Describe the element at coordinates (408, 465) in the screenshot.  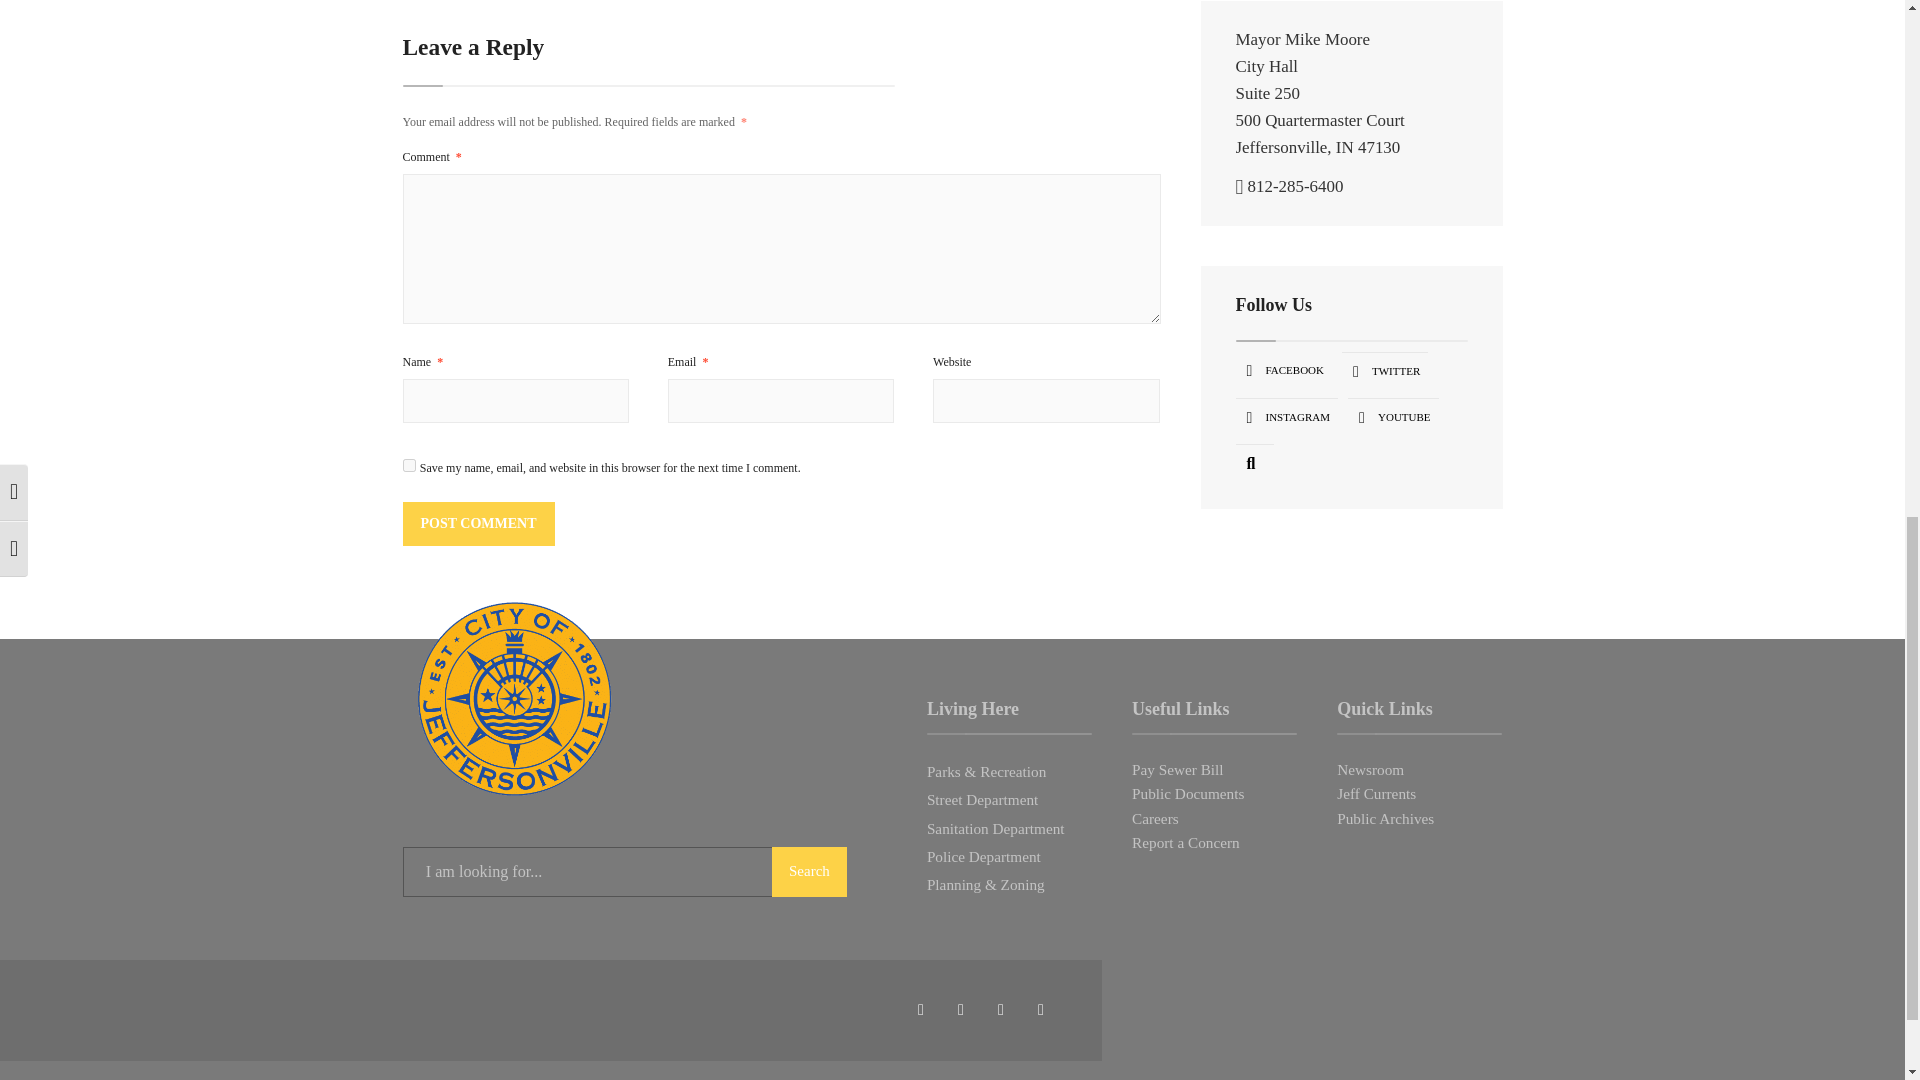
I see `yes` at that location.